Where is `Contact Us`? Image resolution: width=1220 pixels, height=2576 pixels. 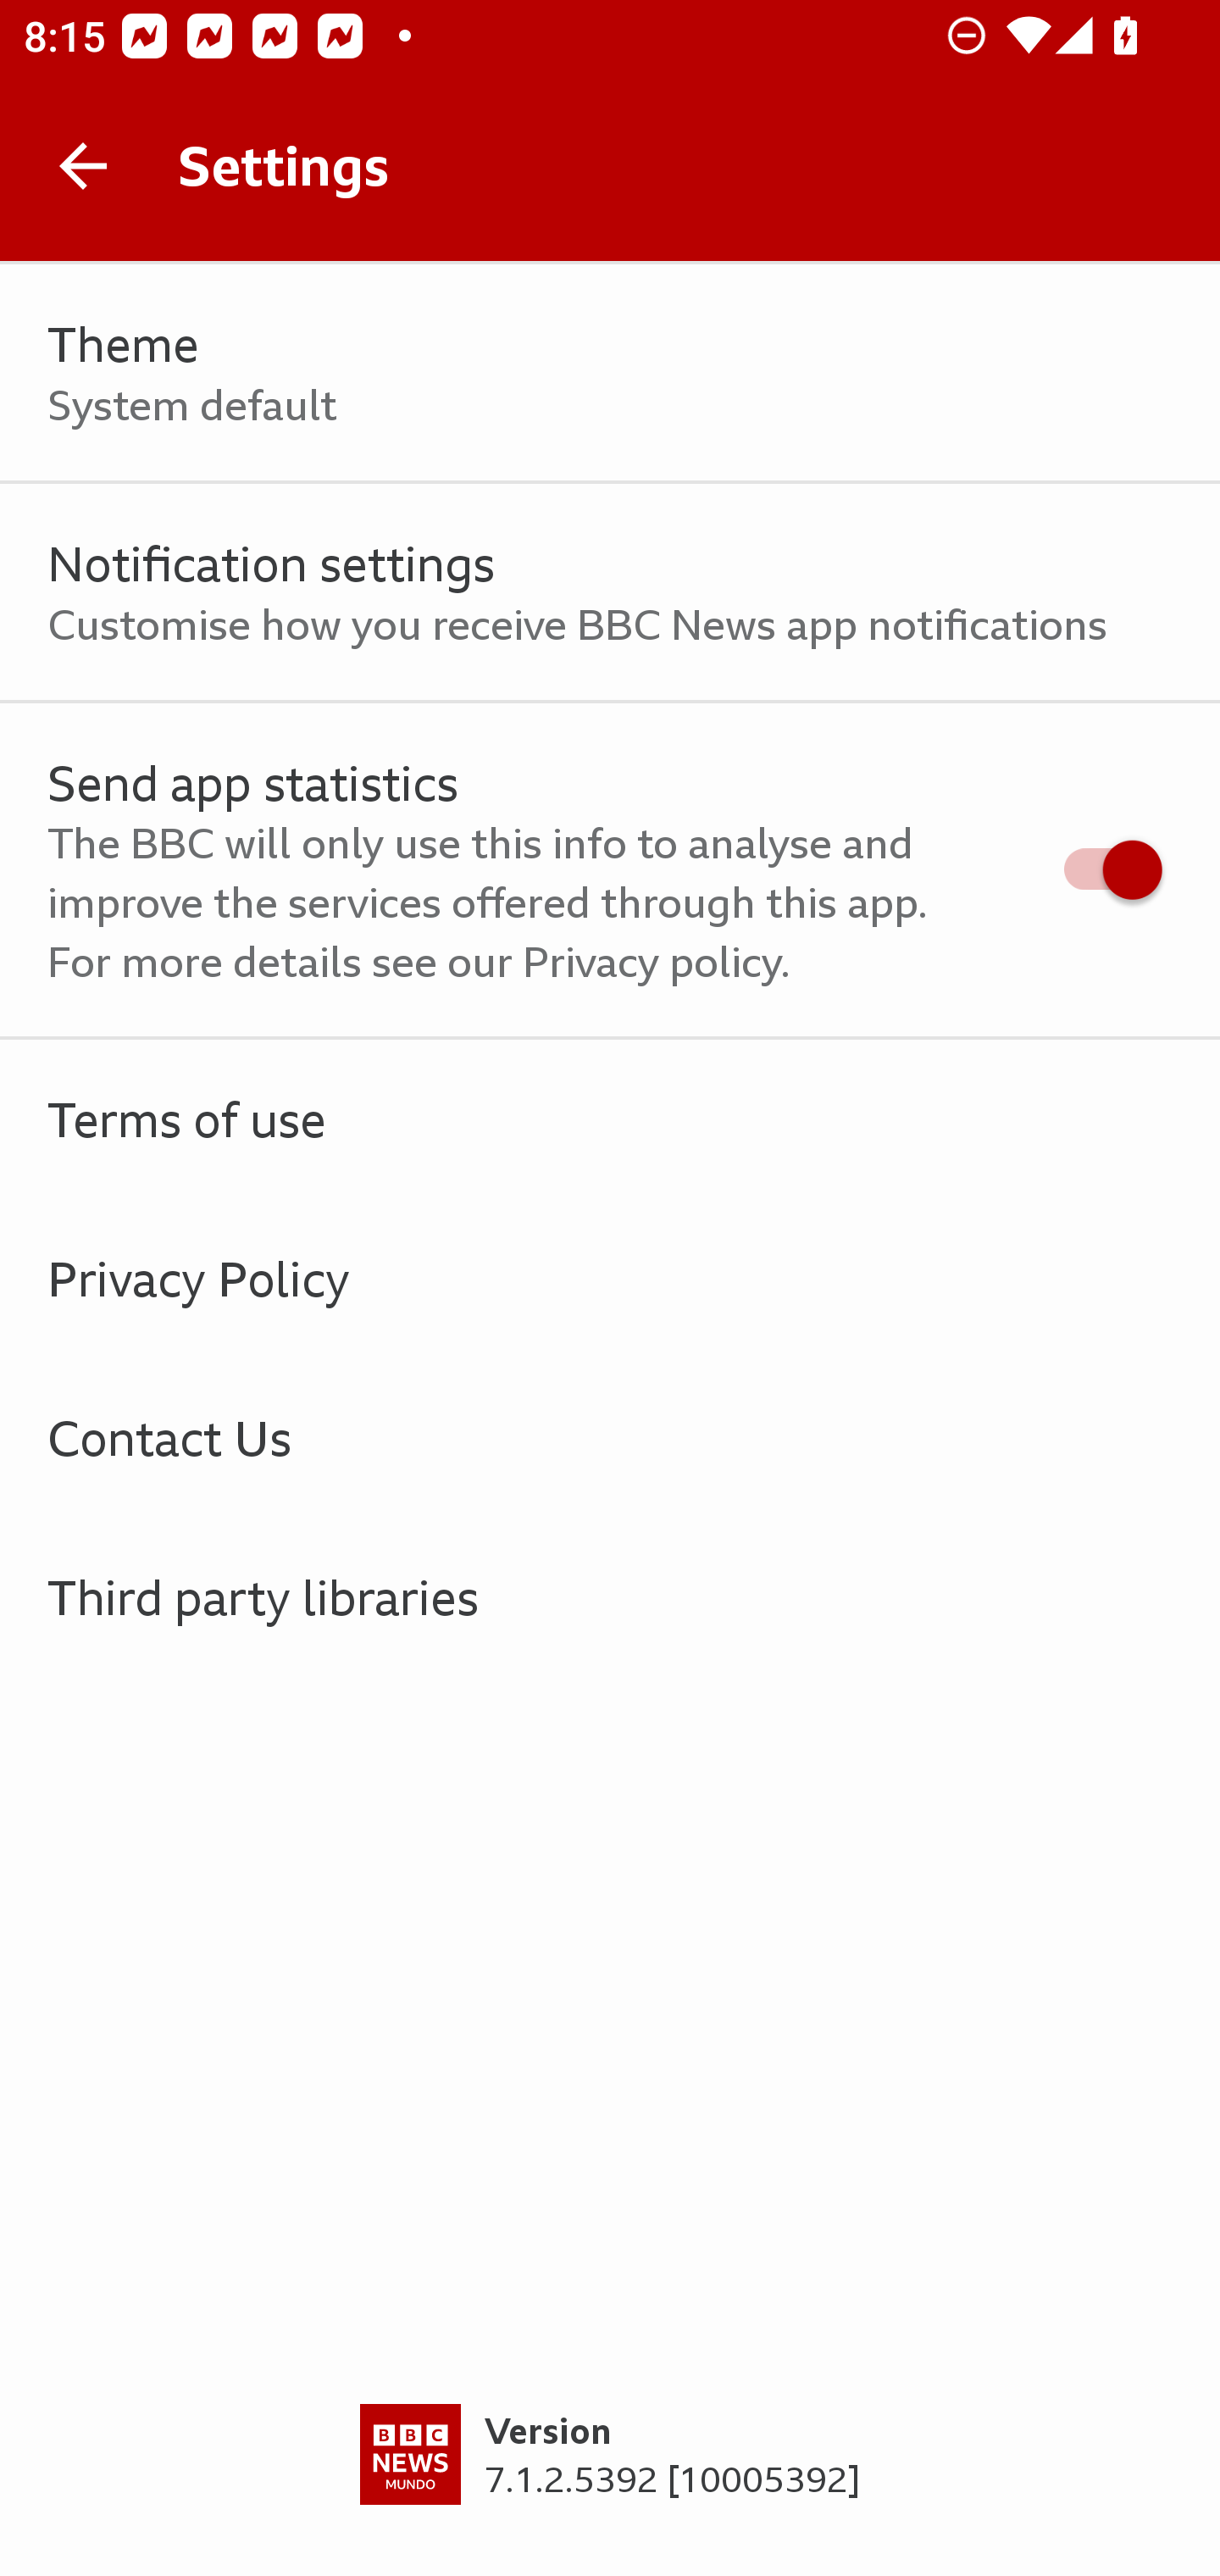 Contact Us is located at coordinates (610, 1437).